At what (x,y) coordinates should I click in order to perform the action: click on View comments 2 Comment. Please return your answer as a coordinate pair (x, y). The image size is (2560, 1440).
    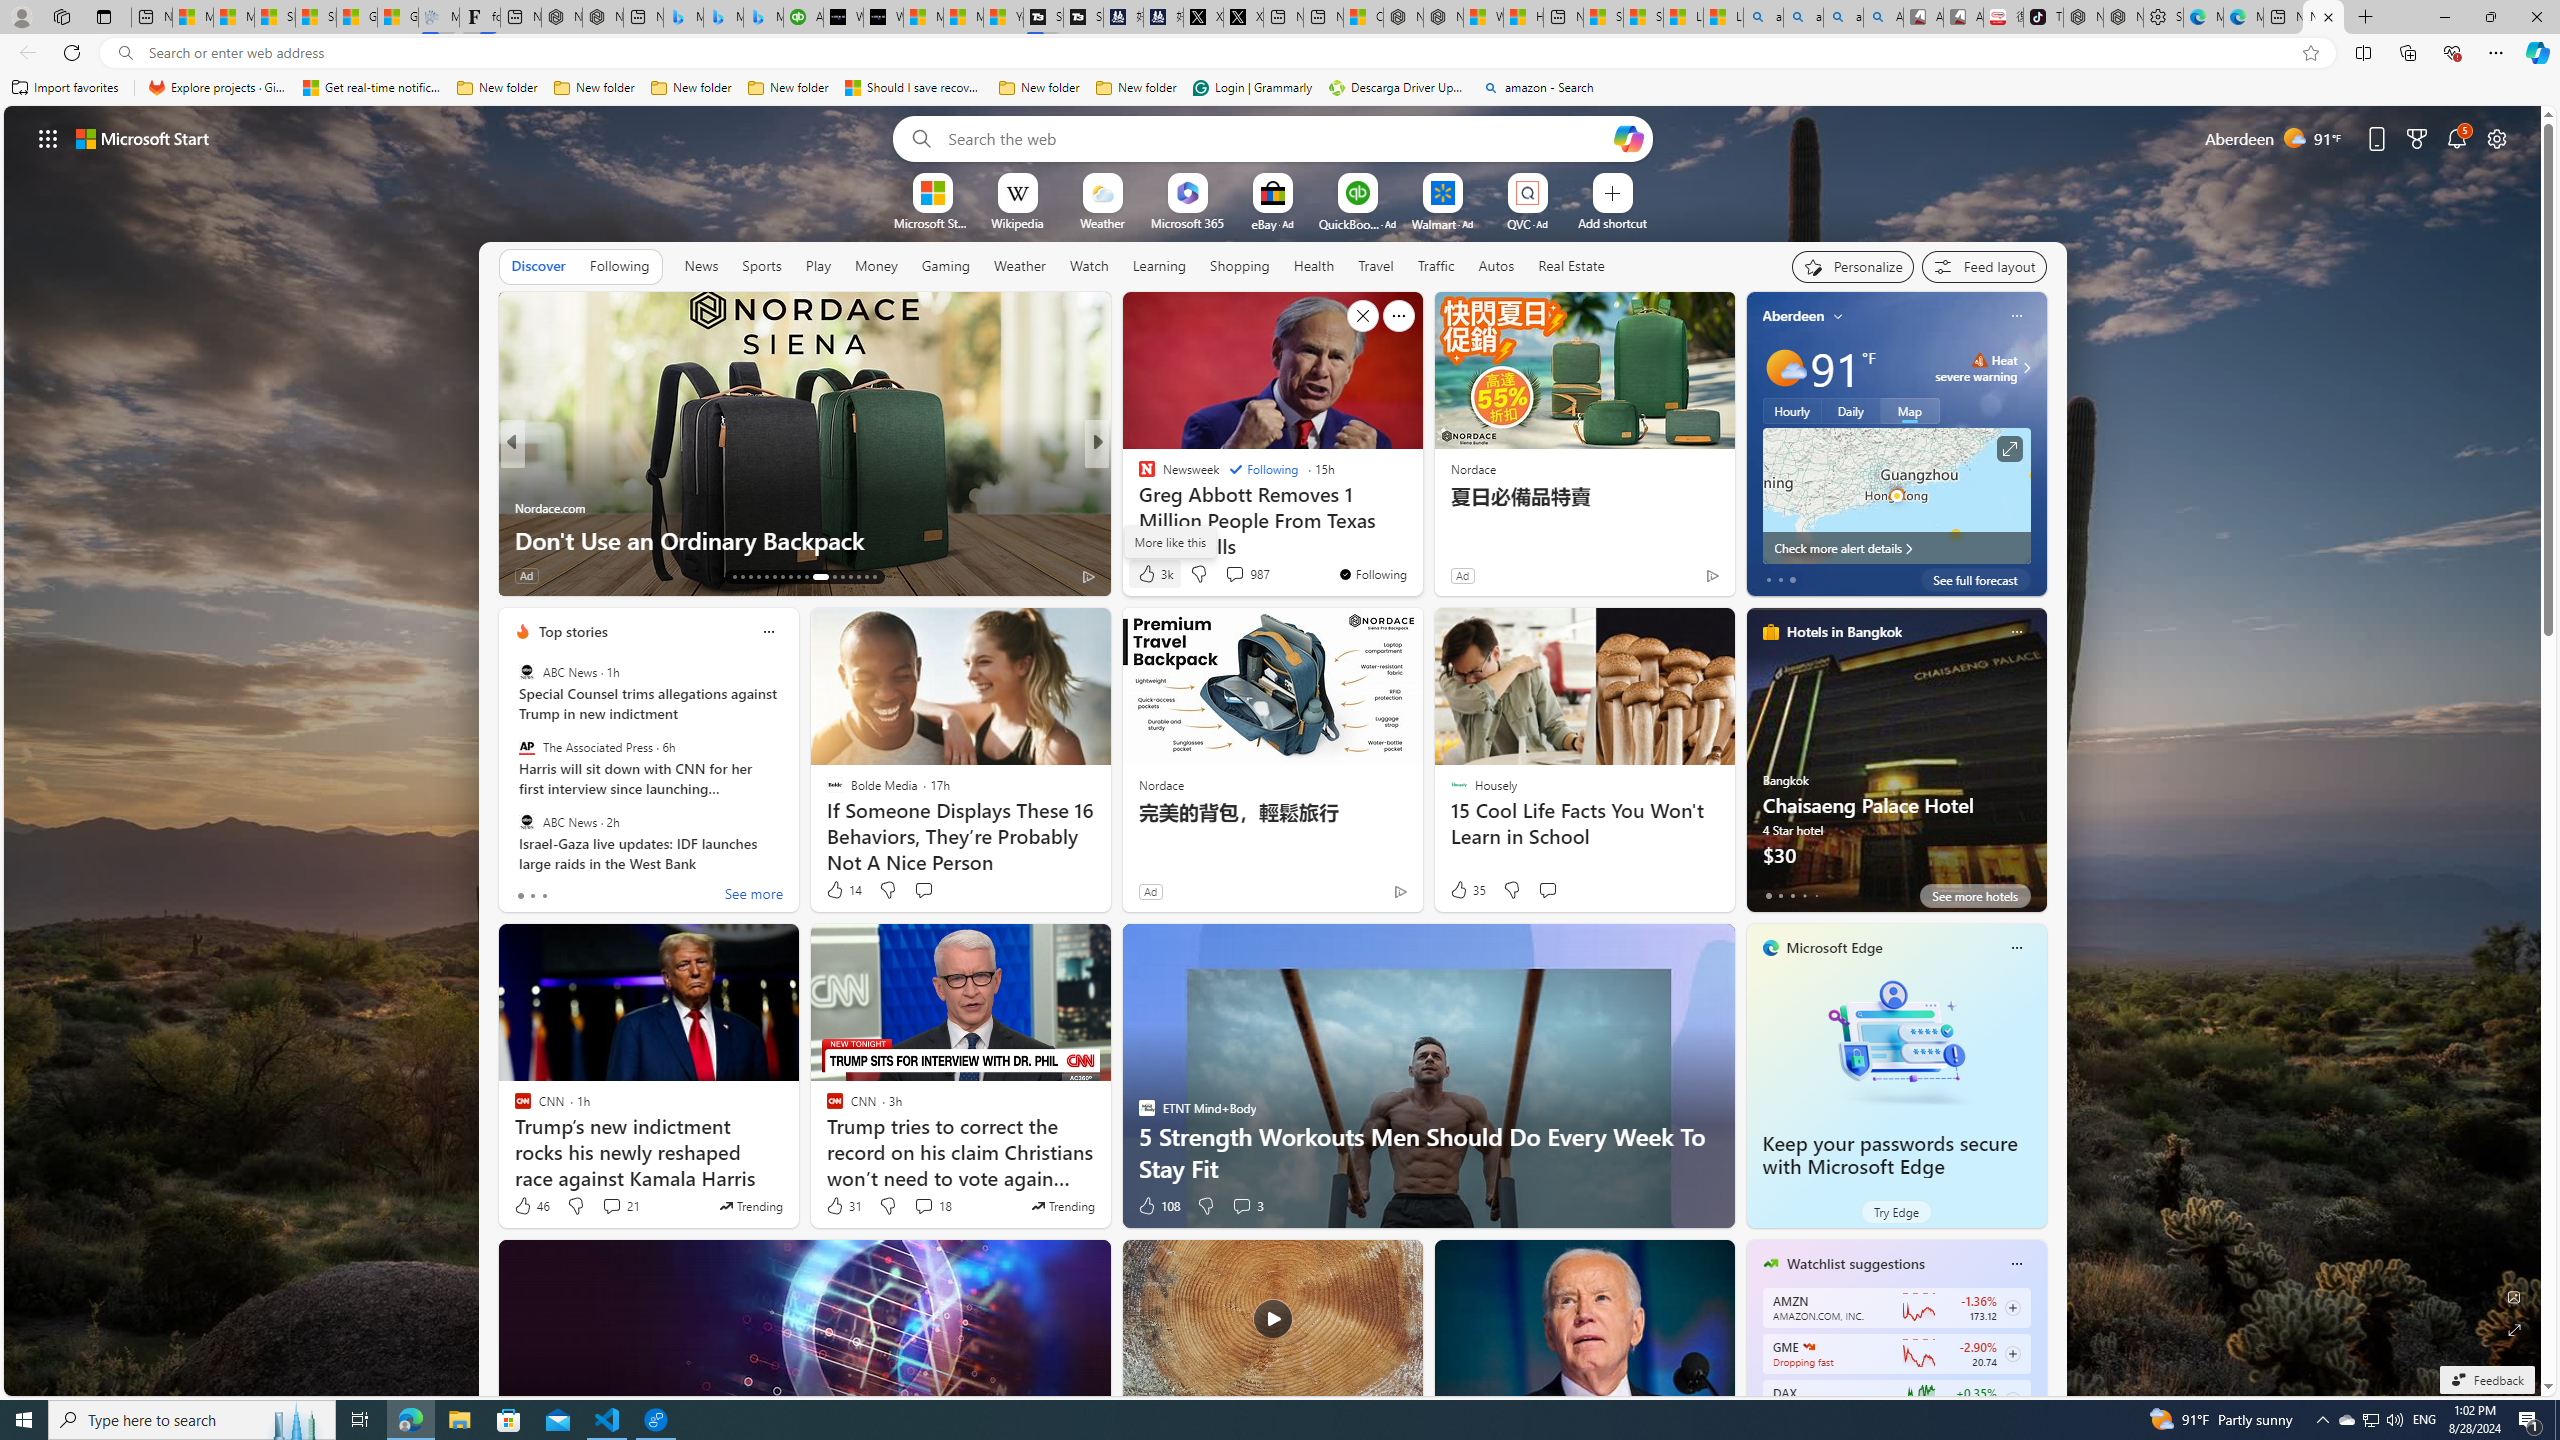
    Looking at the image, I should click on (1234, 576).